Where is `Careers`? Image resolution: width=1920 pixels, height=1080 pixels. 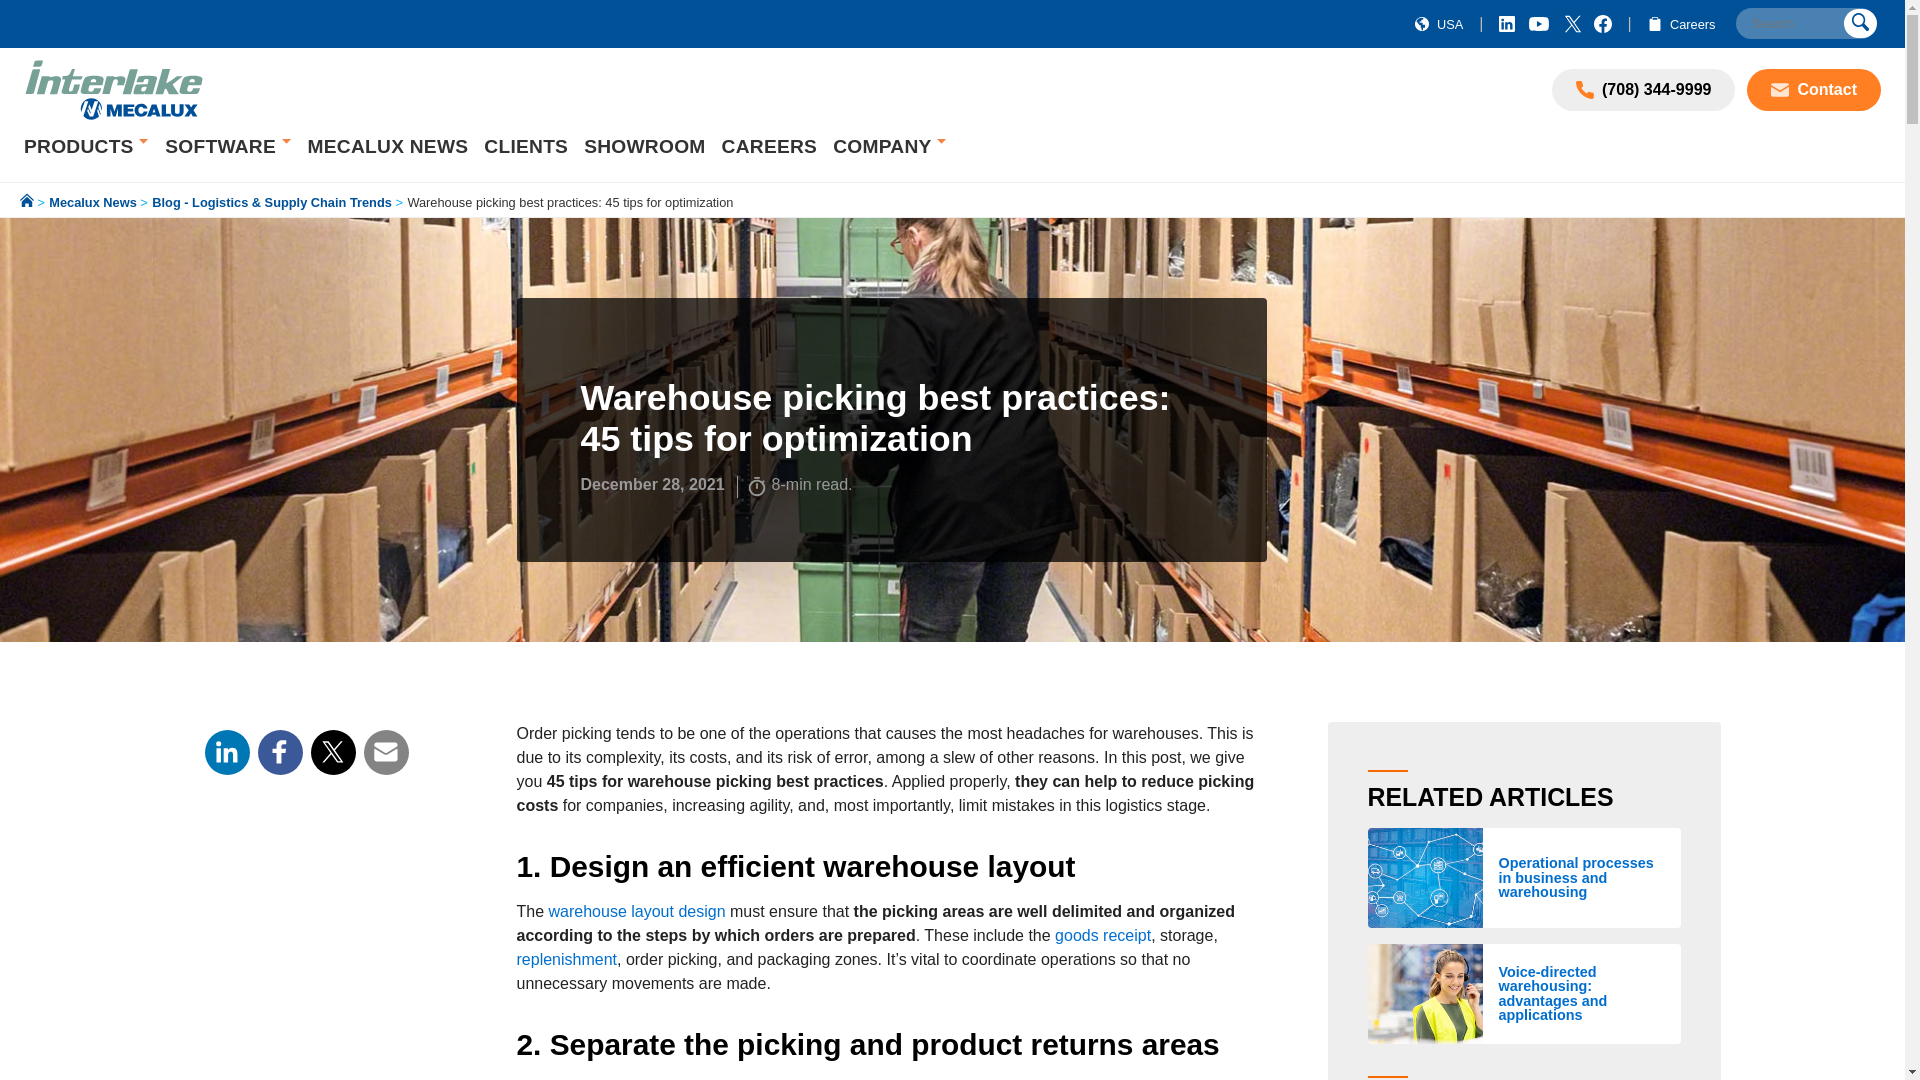
Careers is located at coordinates (1654, 24).